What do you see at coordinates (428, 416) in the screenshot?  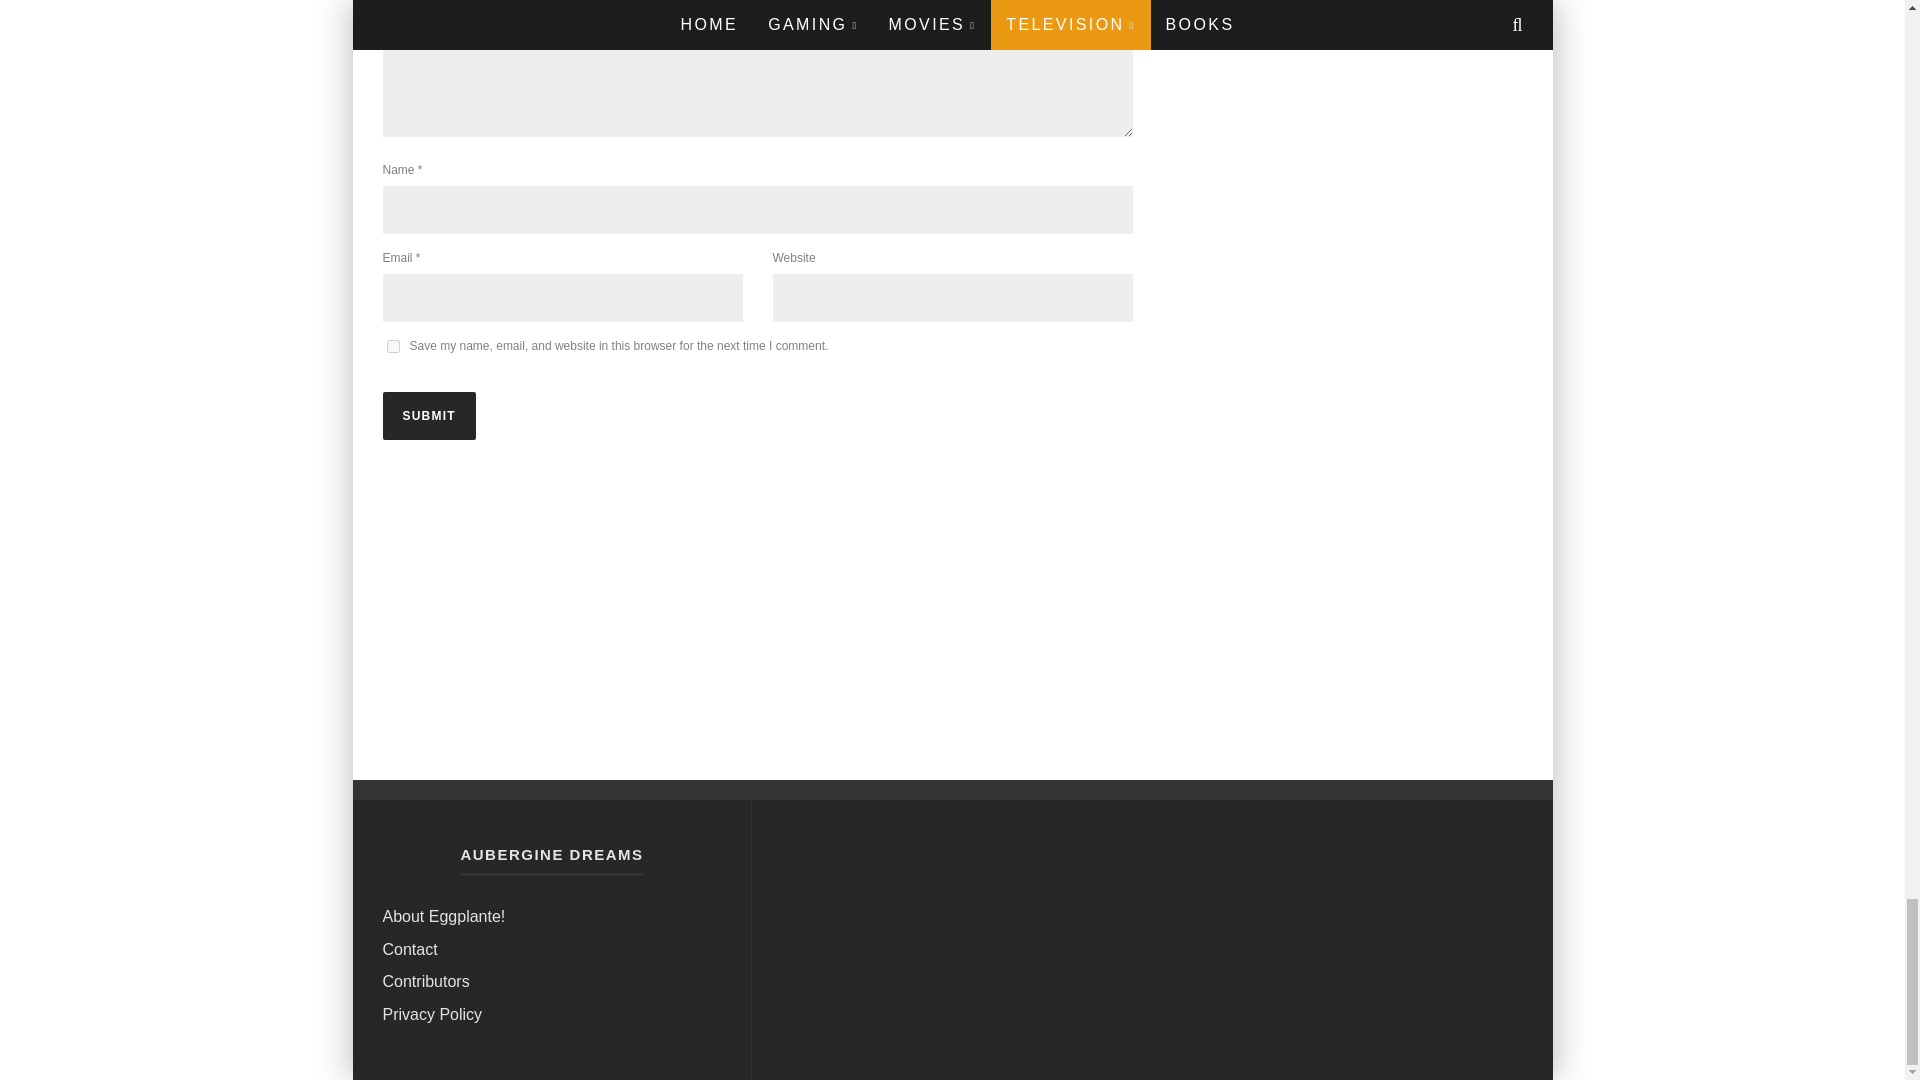 I see `Submit` at bounding box center [428, 416].